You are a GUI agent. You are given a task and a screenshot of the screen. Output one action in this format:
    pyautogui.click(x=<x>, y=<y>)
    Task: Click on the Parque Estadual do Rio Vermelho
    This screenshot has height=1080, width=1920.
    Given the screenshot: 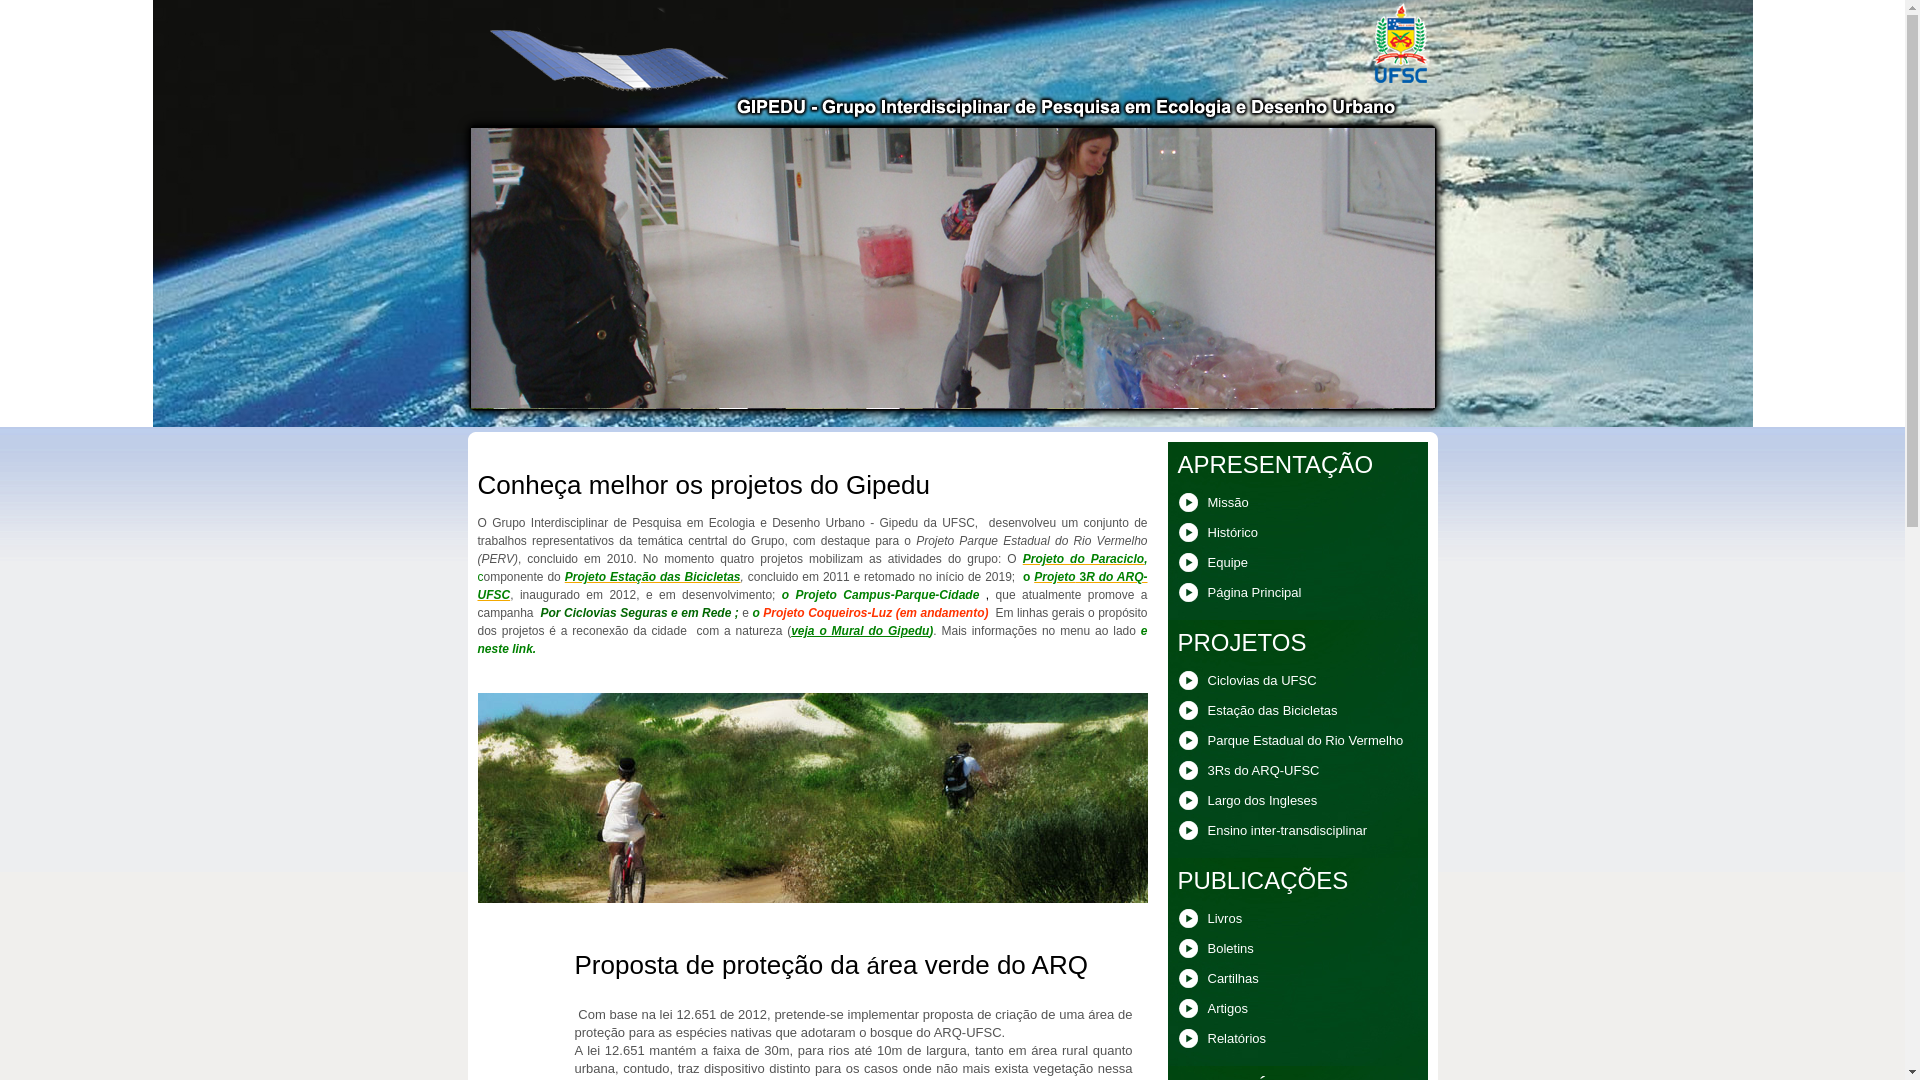 What is the action you would take?
    pyautogui.click(x=1298, y=743)
    